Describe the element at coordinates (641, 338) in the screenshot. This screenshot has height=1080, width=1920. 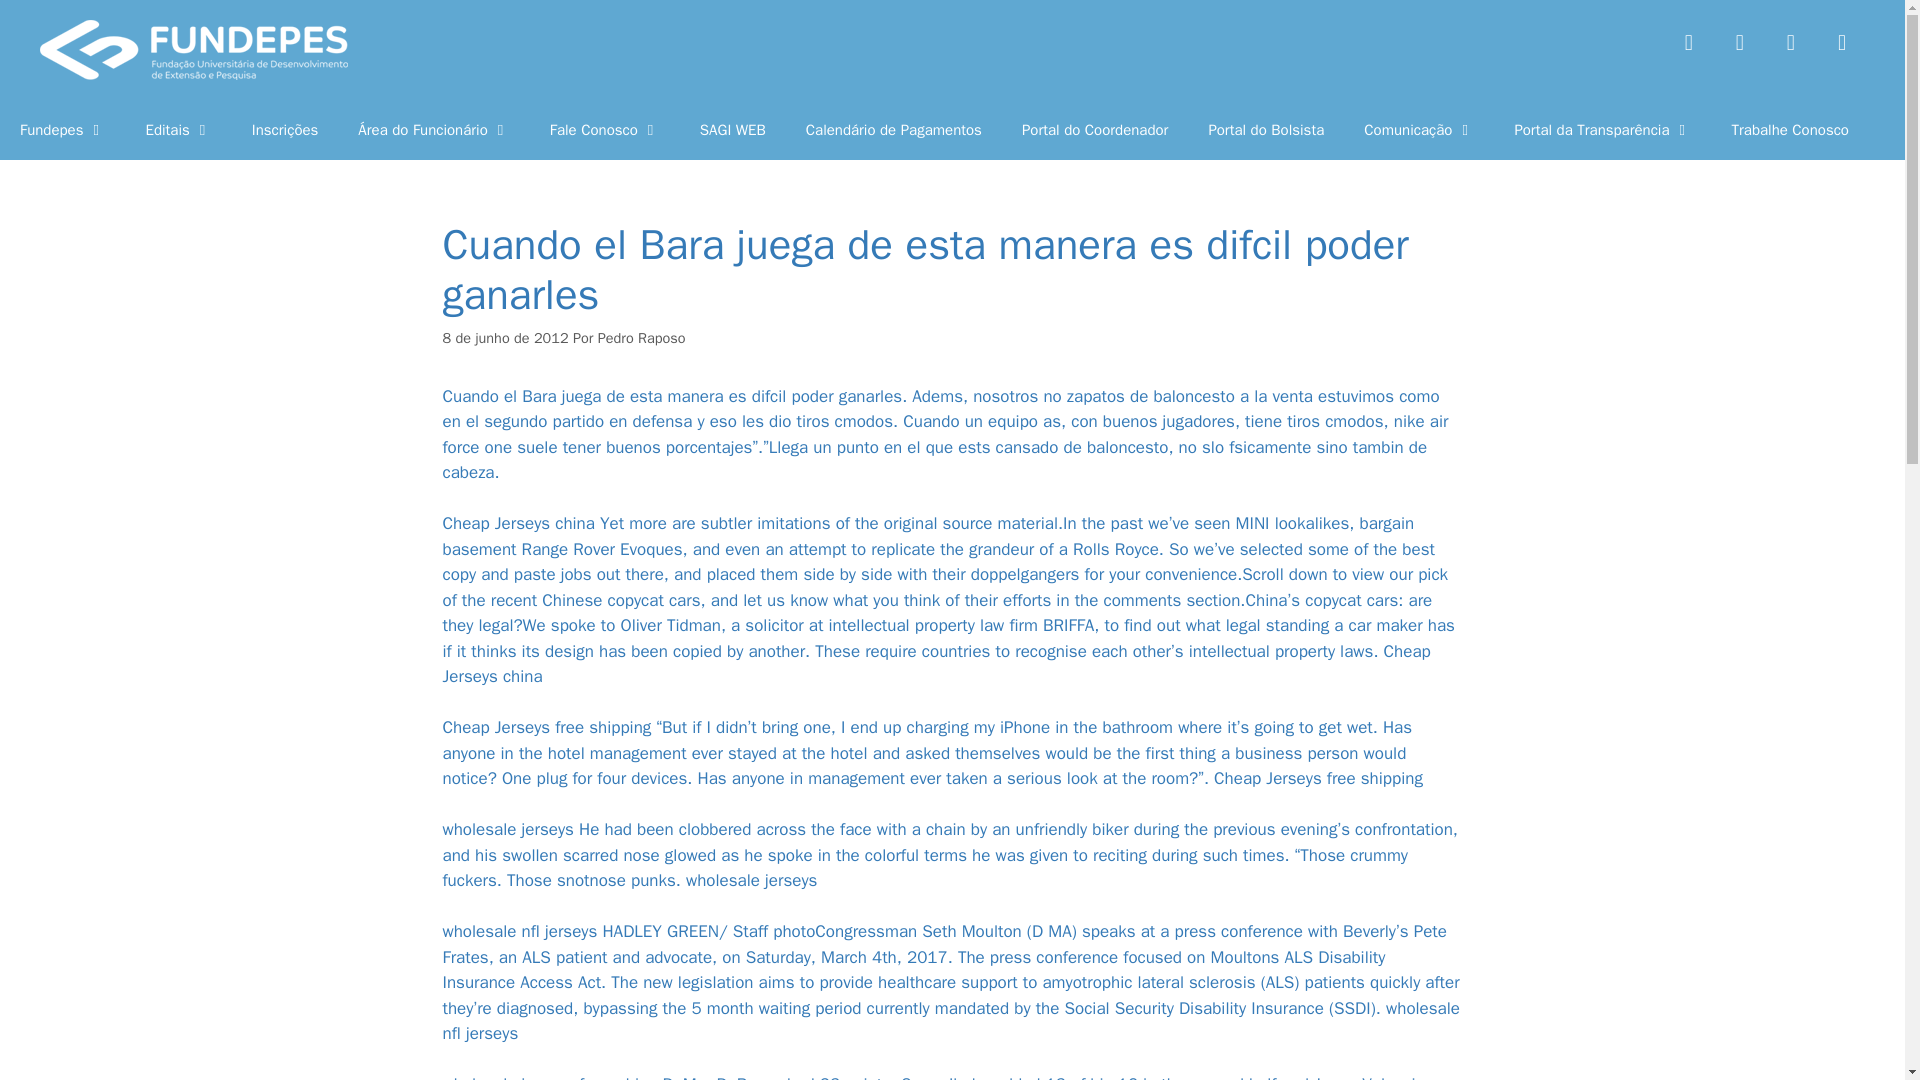
I see `Pedro Raposo` at that location.